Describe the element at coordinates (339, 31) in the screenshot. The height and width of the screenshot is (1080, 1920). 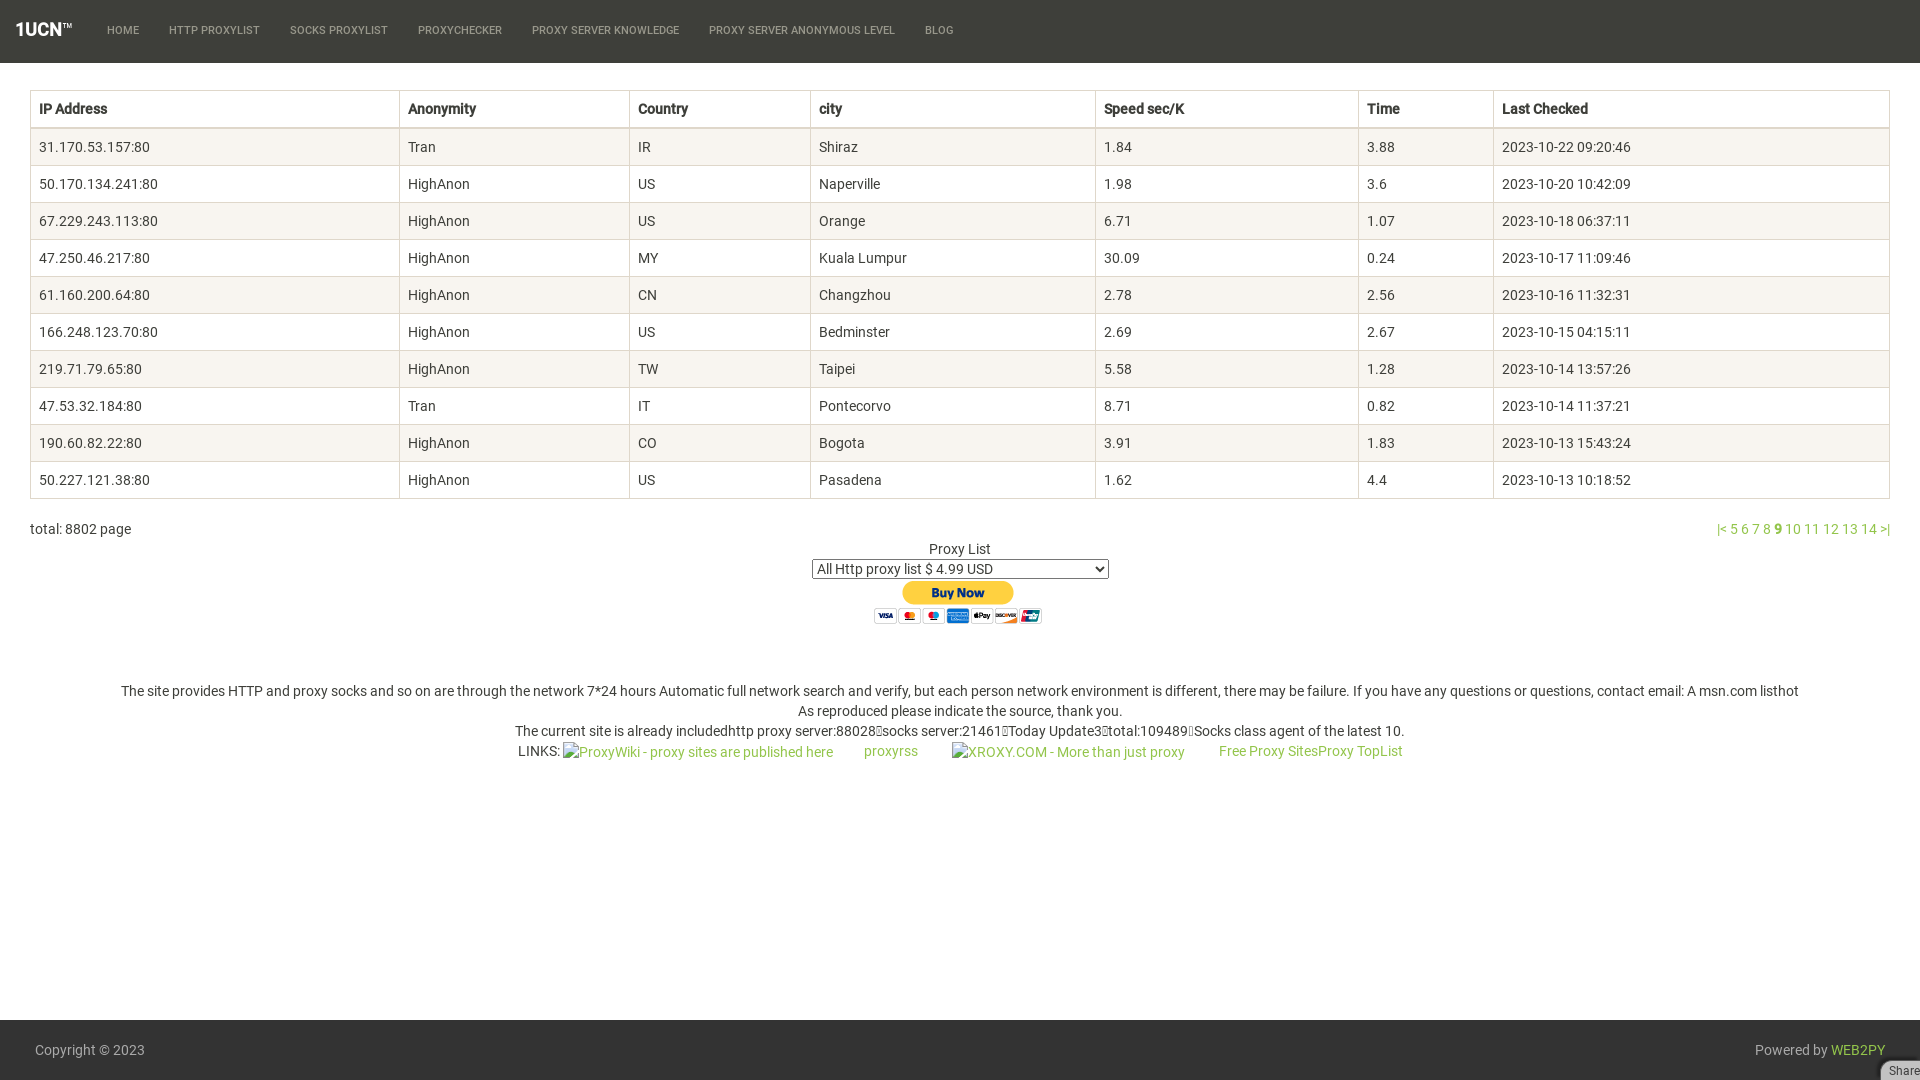
I see `SOCKS PROXYLIST` at that location.